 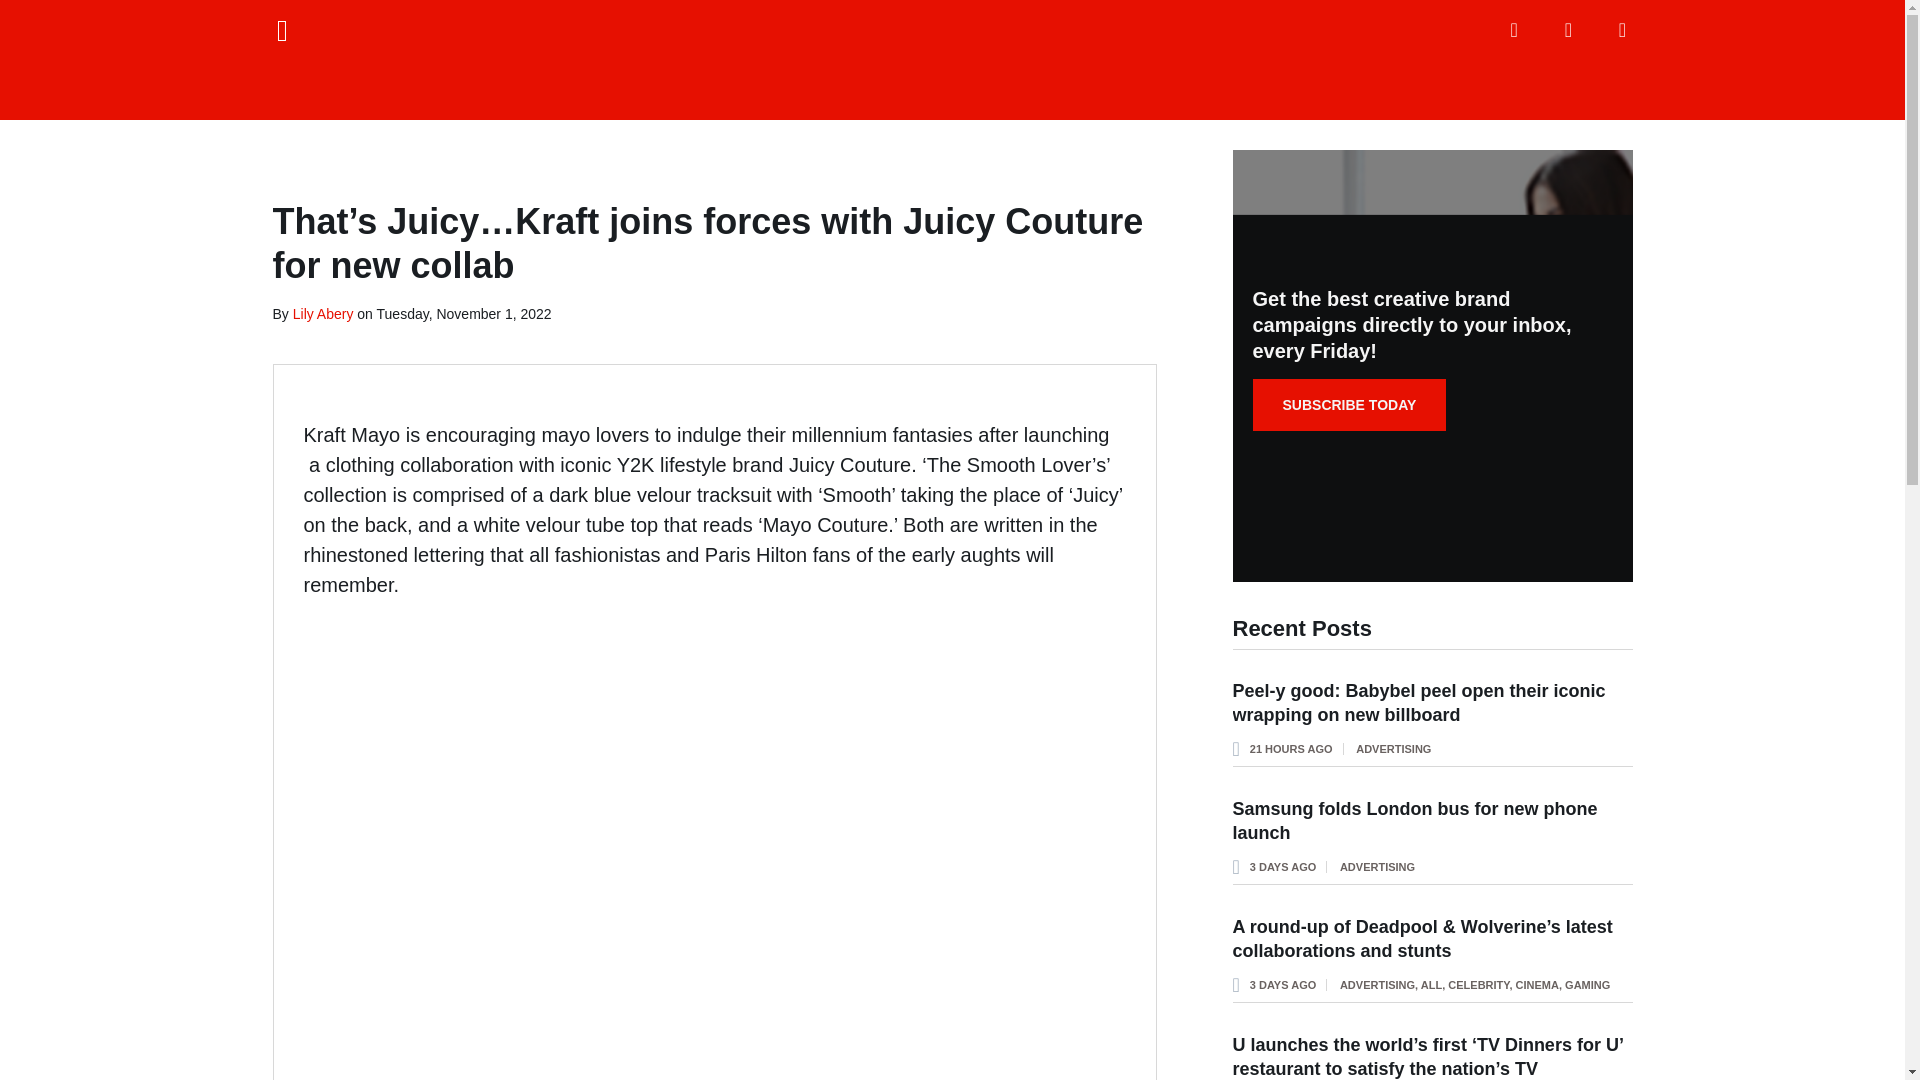 I want to click on SUBSCRIBE TODAY, so click(x=1348, y=404).